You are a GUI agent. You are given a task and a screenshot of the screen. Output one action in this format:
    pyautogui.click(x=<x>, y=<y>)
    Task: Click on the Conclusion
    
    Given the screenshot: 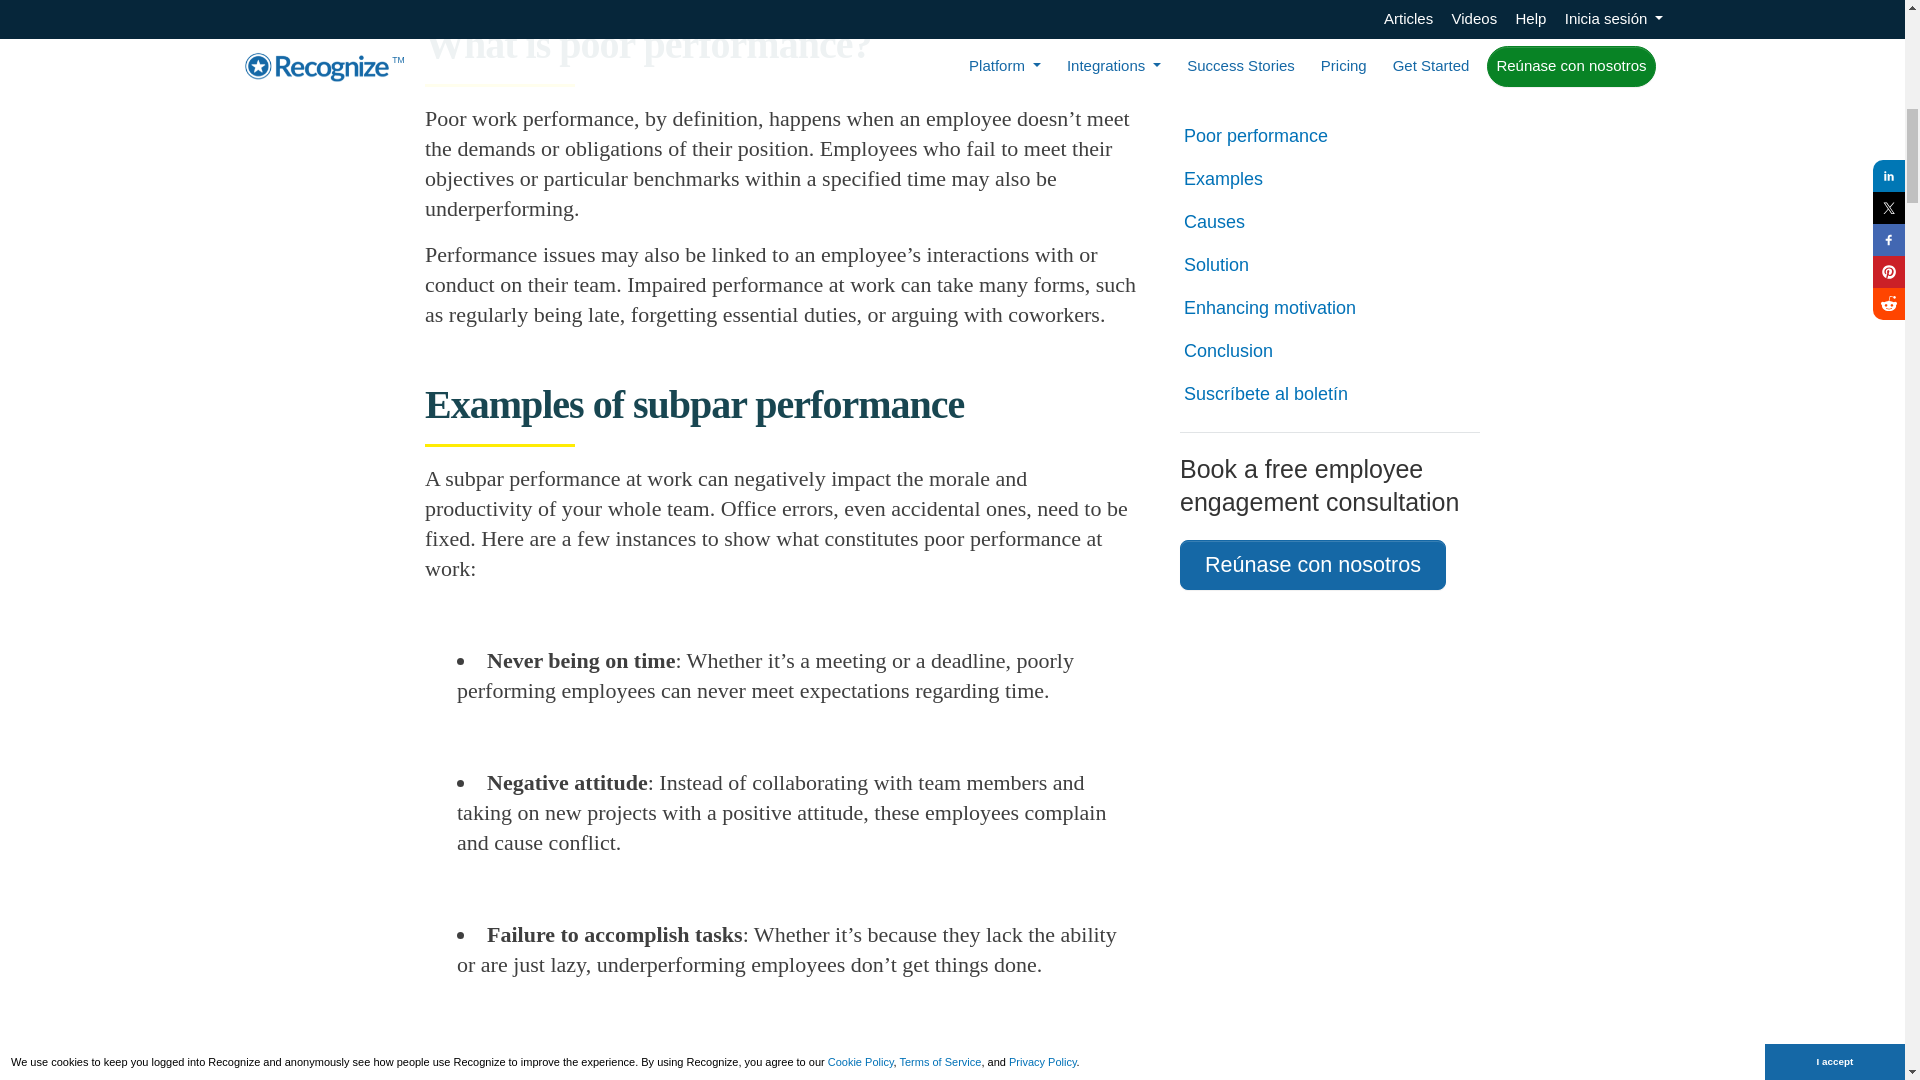 What is the action you would take?
    pyautogui.click(x=1330, y=251)
    